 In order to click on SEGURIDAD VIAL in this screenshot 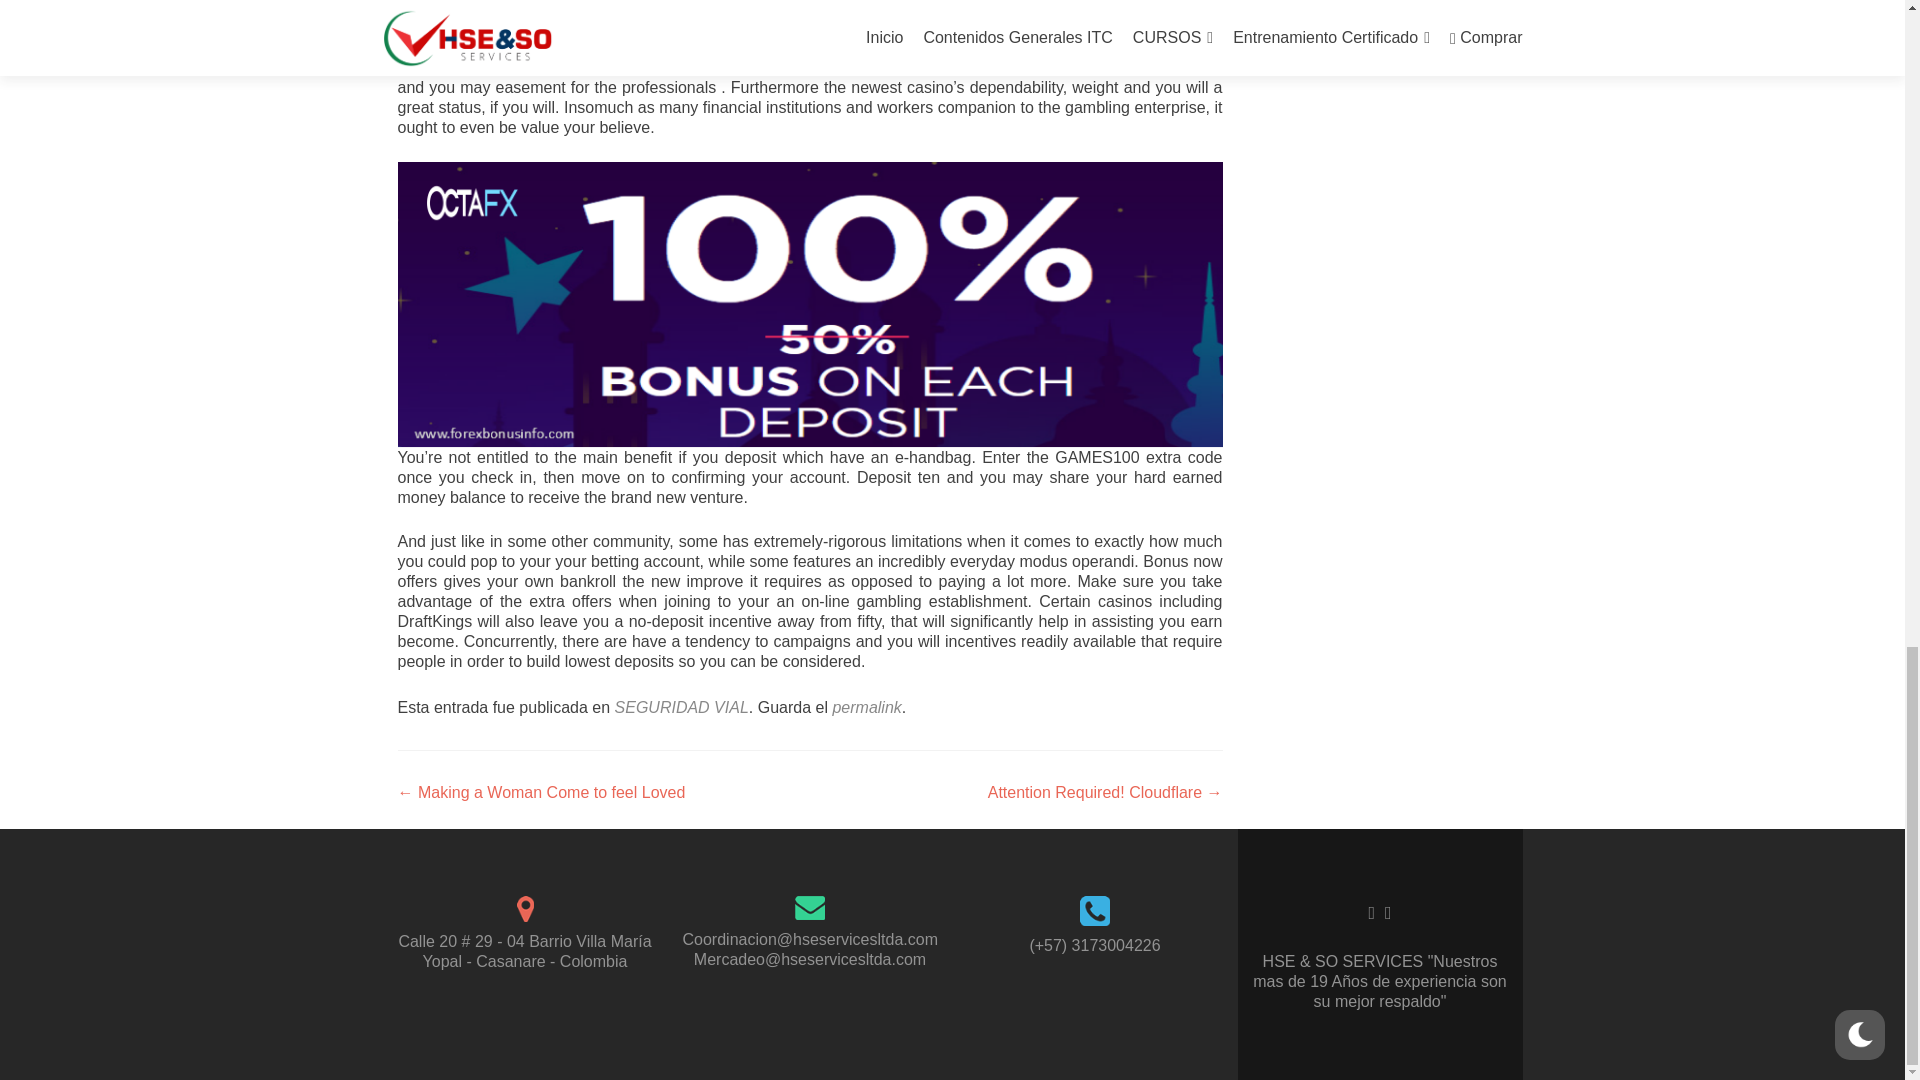, I will do `click(681, 707)`.